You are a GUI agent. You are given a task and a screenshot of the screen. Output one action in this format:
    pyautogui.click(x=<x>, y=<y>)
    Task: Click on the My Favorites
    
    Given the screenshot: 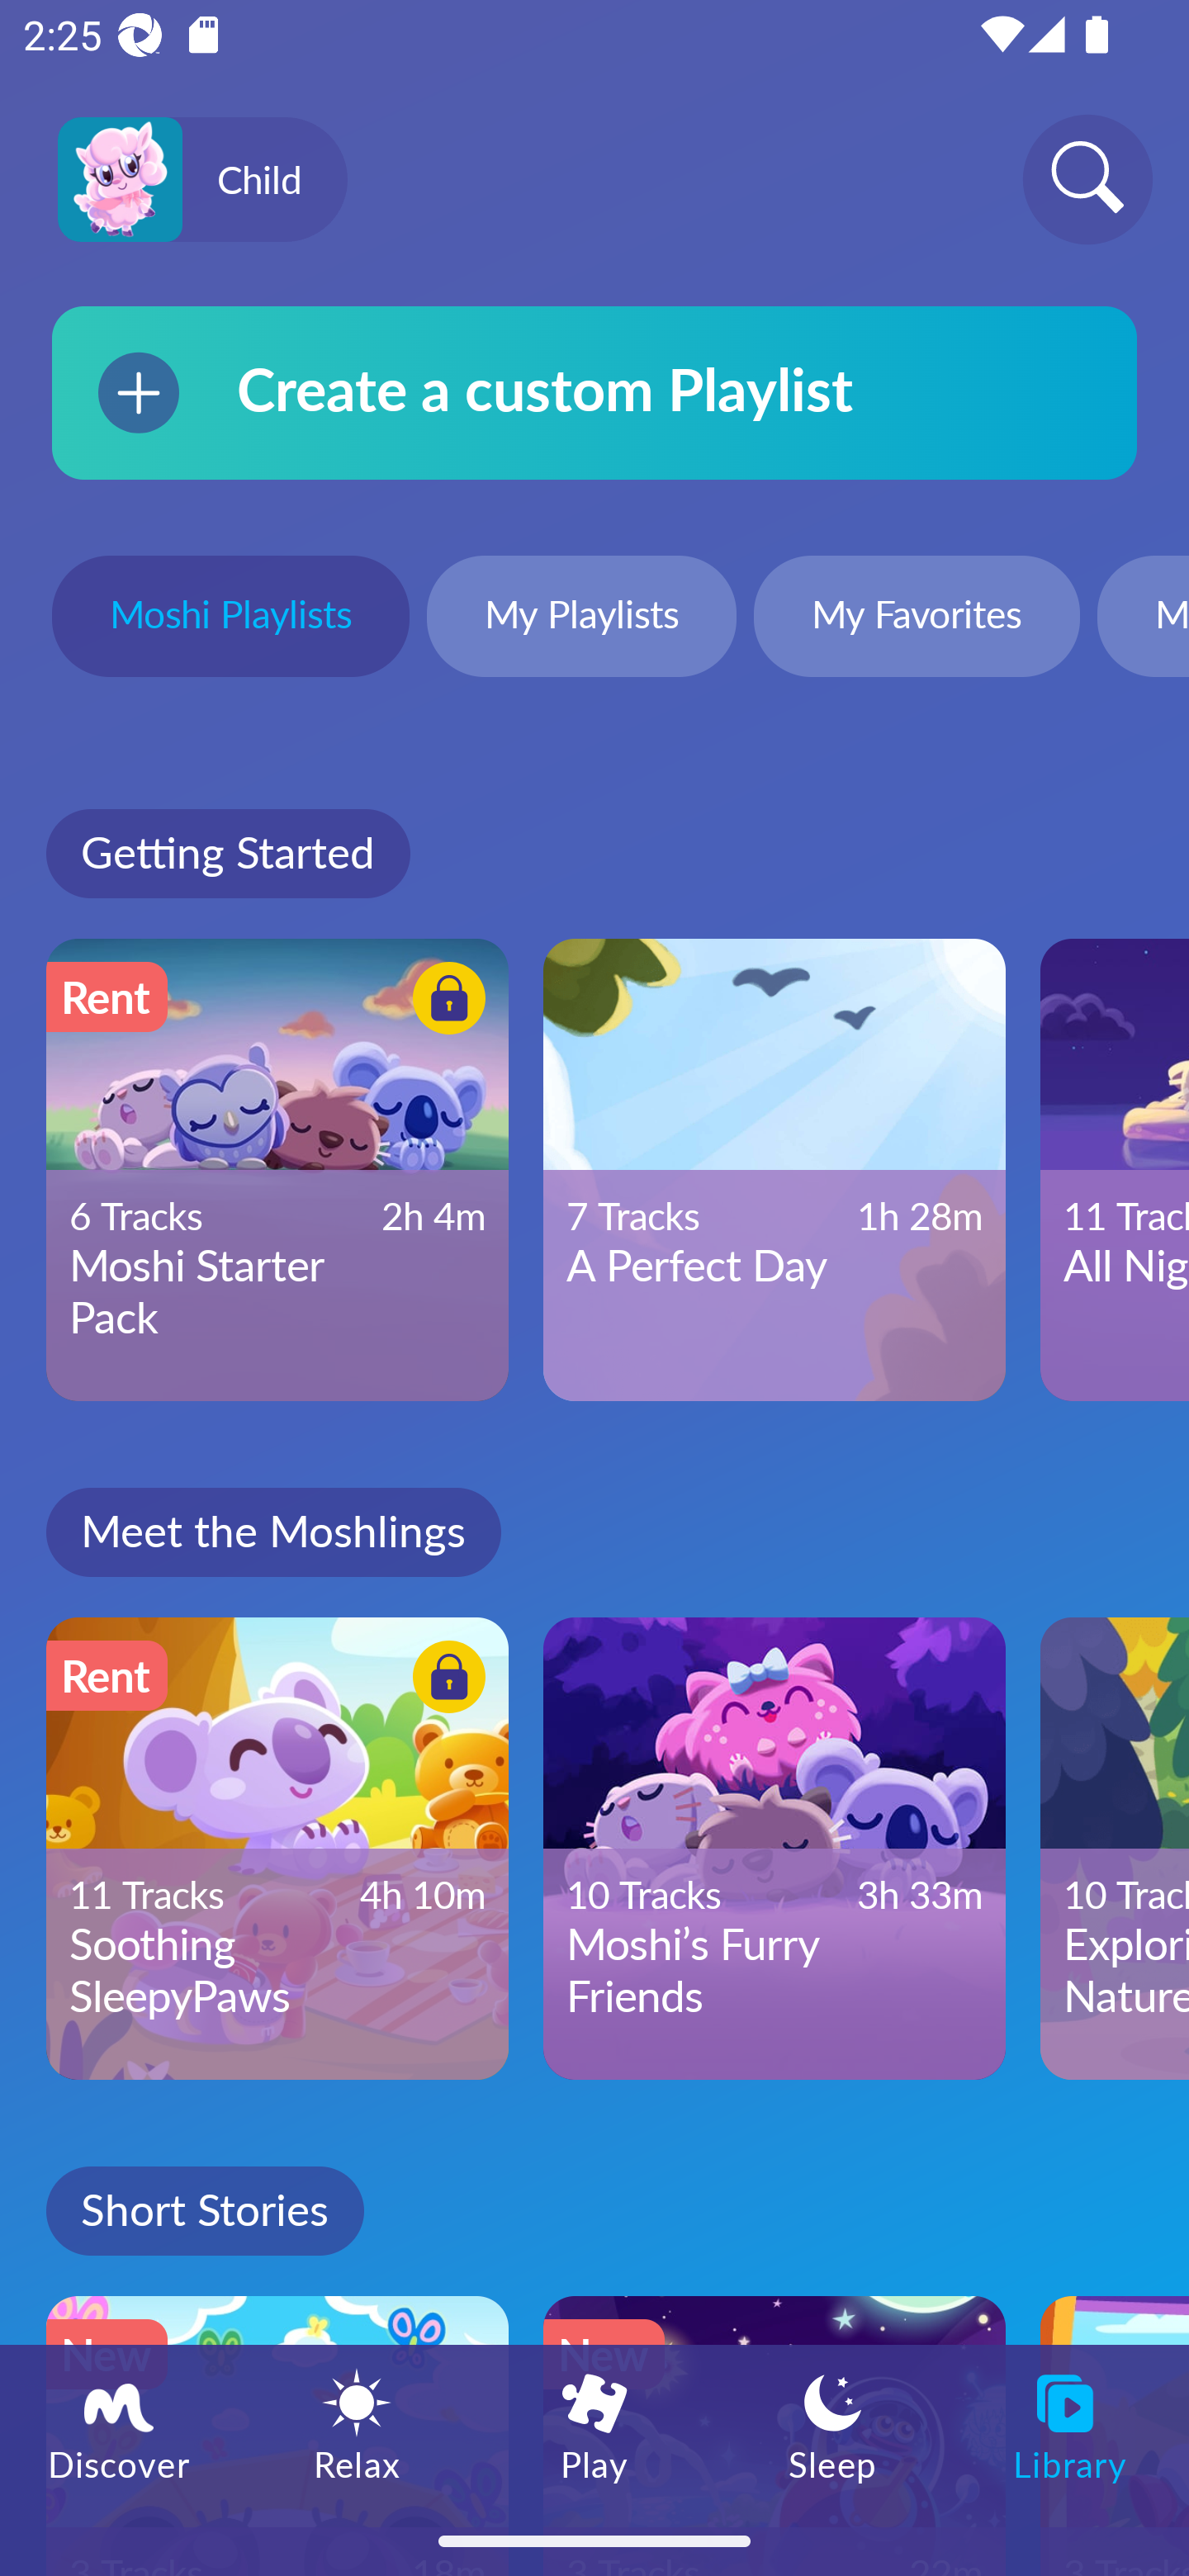 What is the action you would take?
    pyautogui.click(x=917, y=619)
    